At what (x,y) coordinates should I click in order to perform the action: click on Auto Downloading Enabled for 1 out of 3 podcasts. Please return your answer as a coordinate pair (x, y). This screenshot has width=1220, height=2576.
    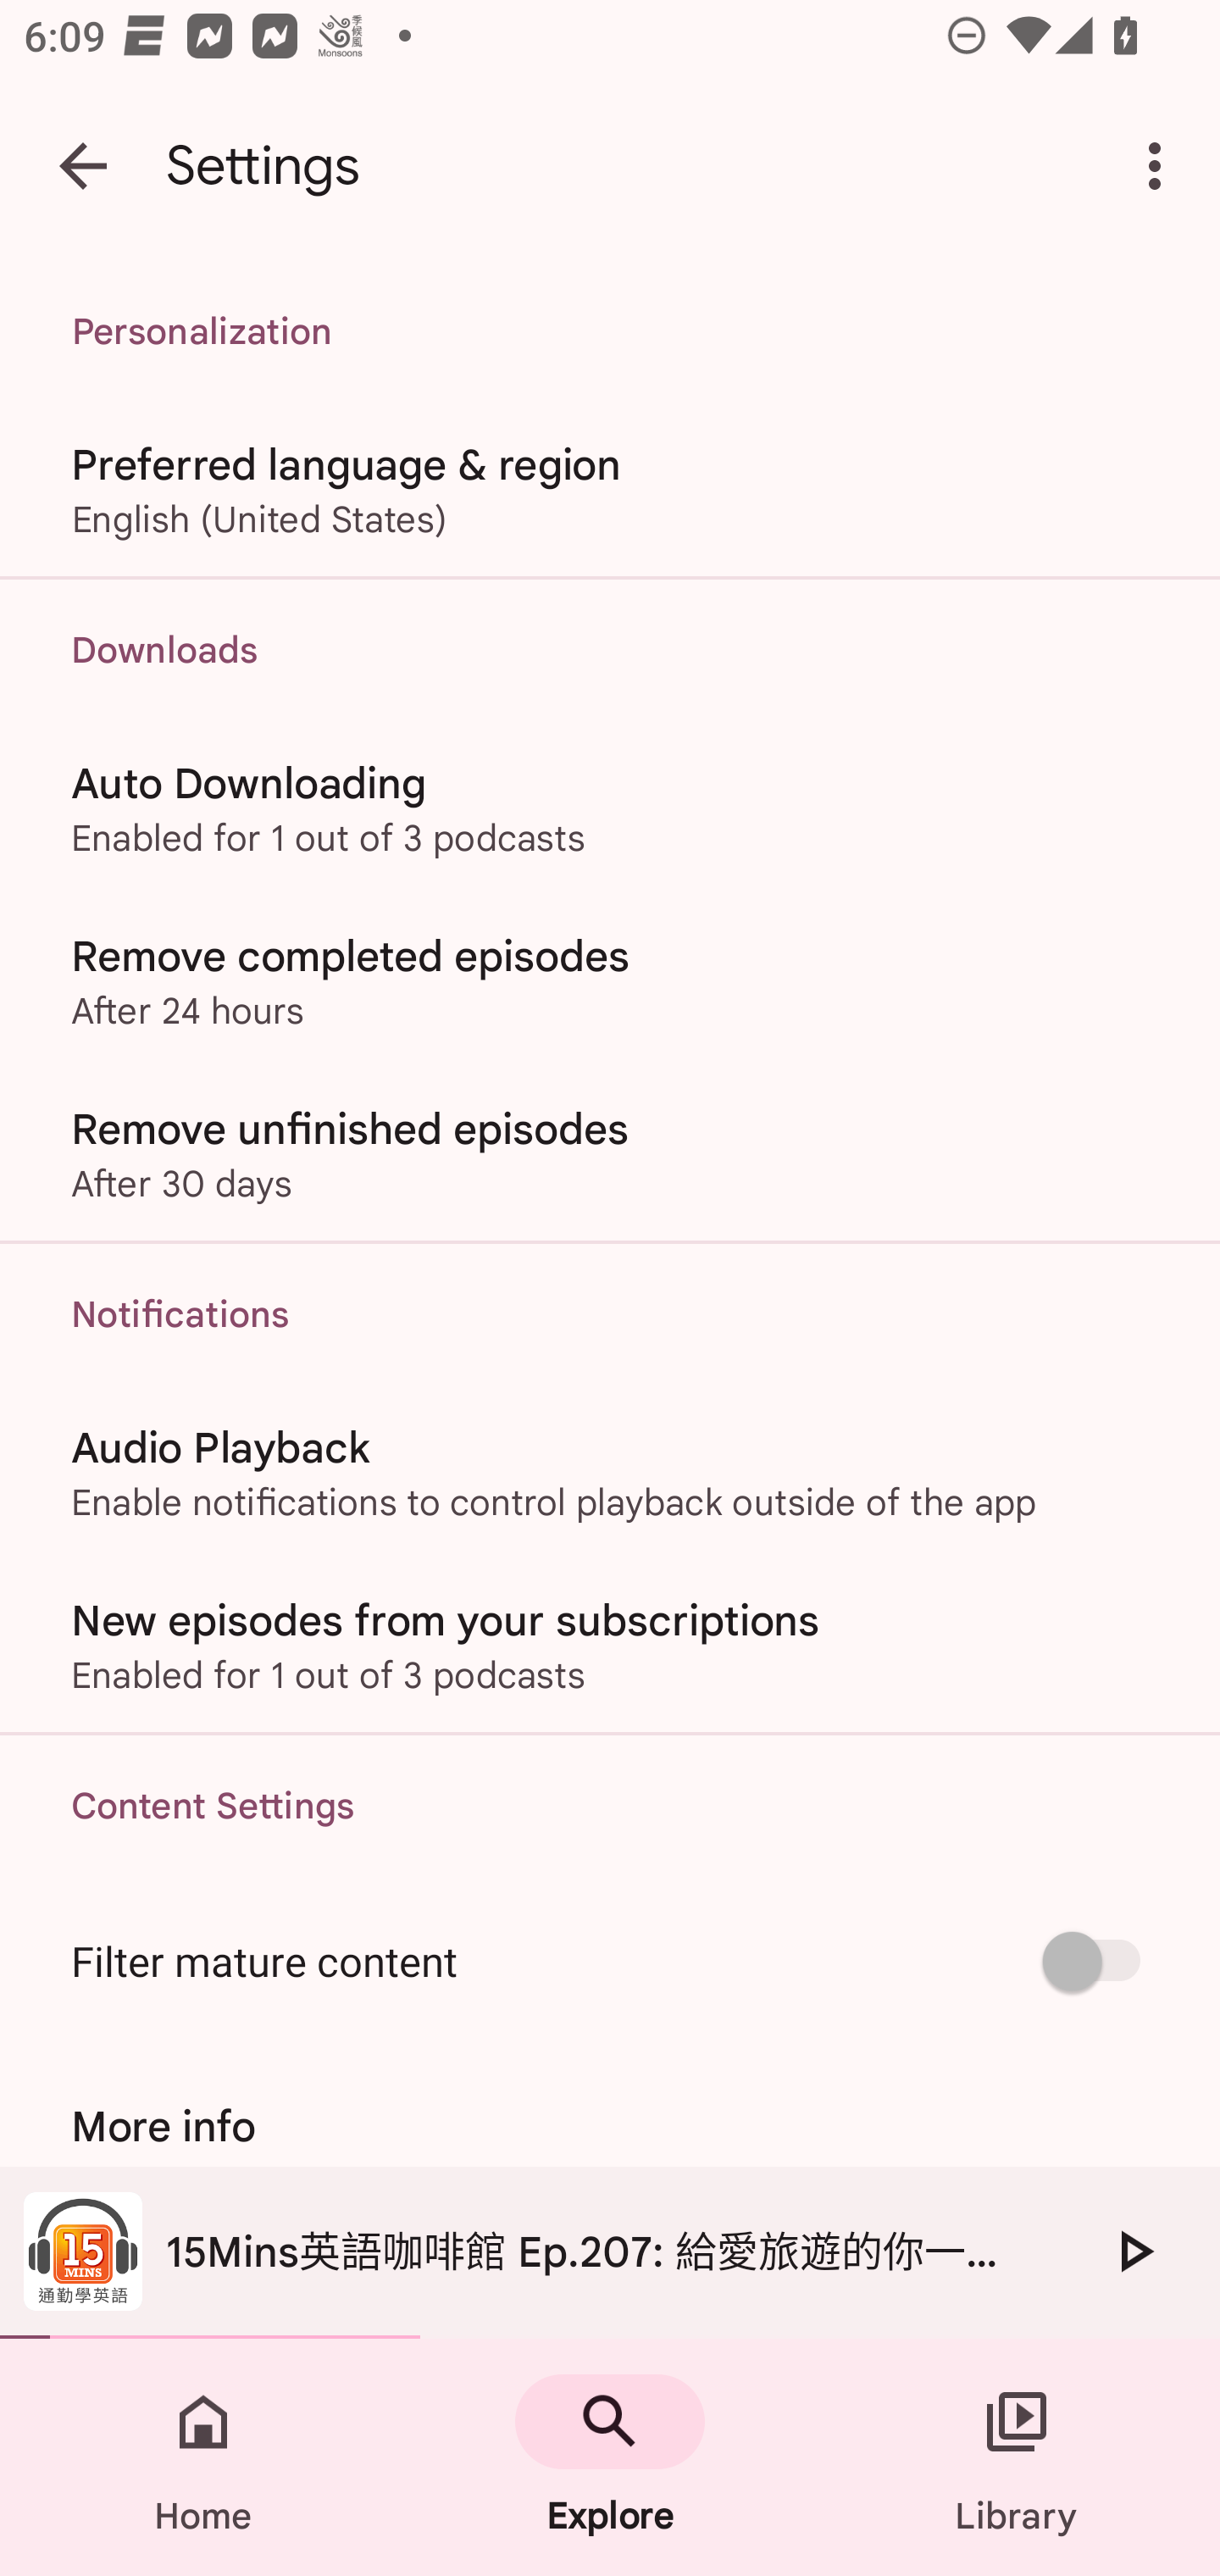
    Looking at the image, I should click on (610, 807).